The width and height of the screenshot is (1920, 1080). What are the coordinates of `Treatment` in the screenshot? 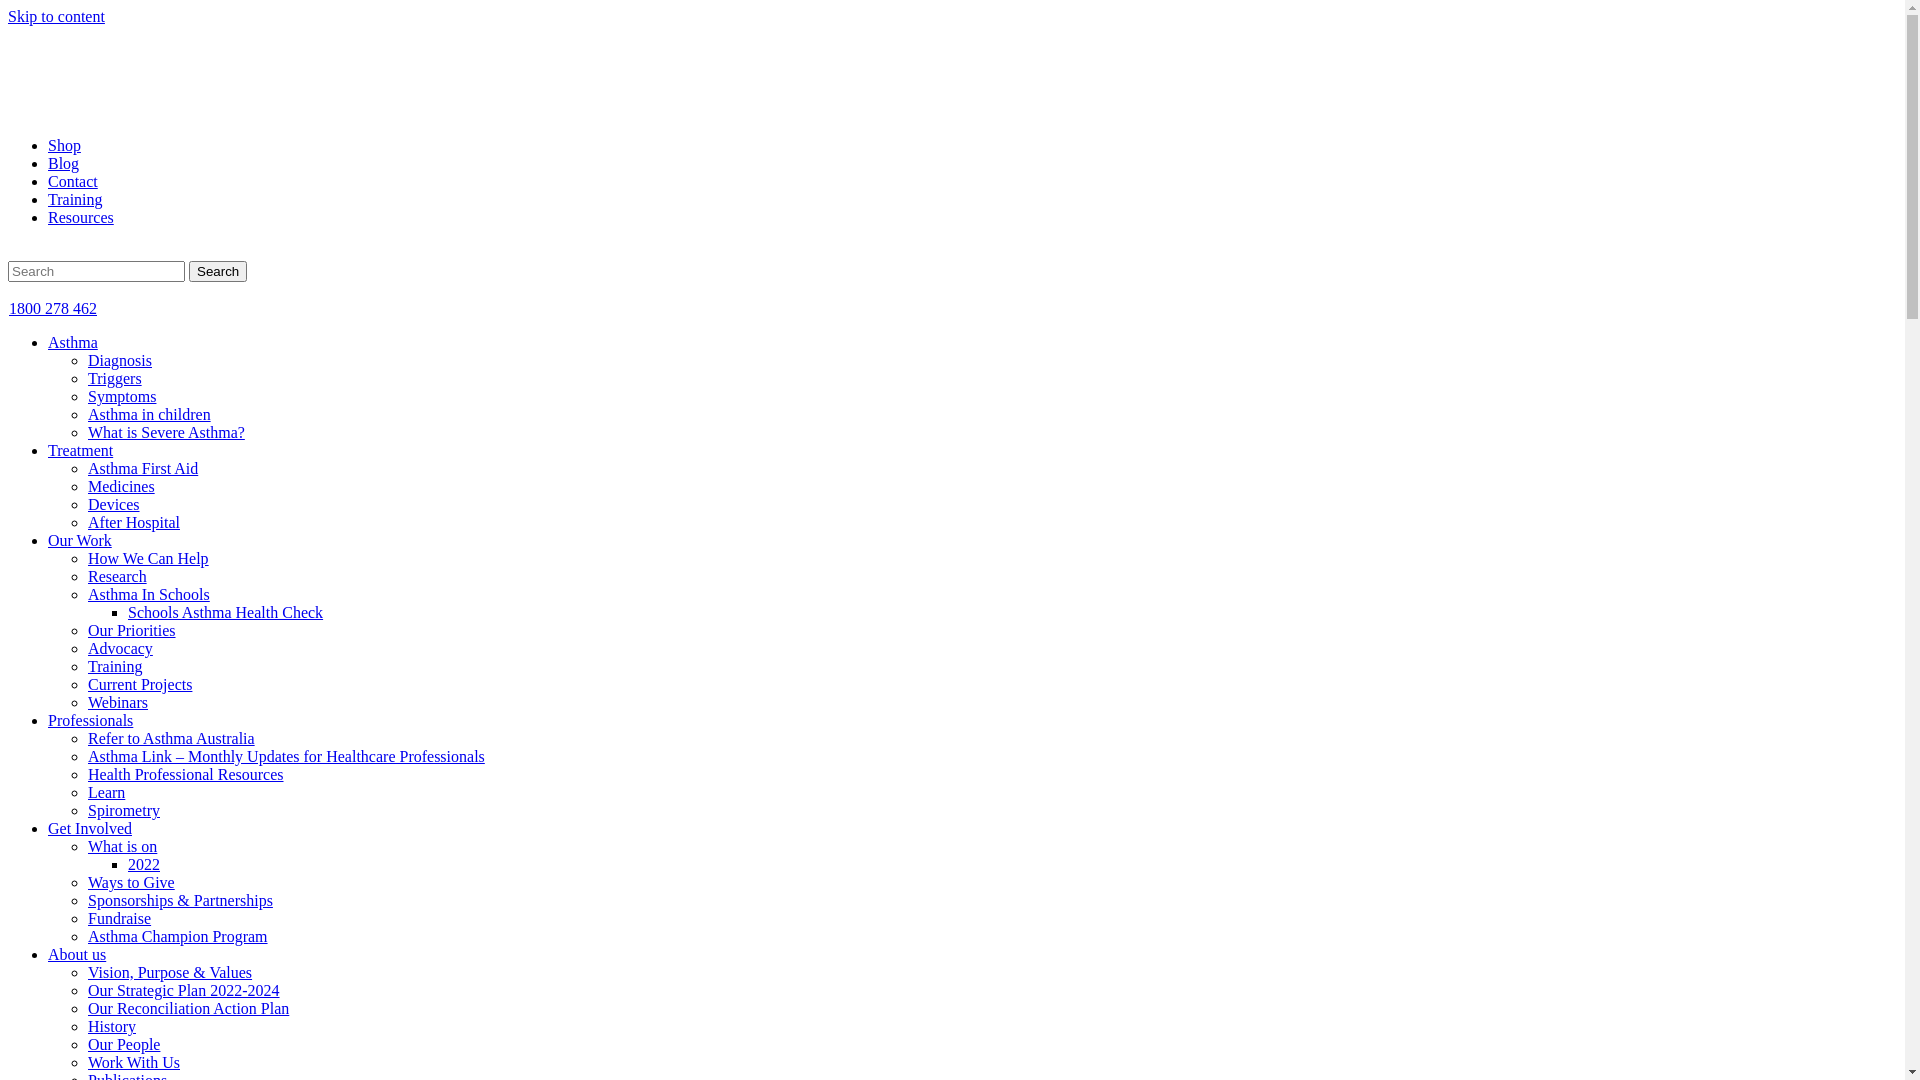 It's located at (80, 450).